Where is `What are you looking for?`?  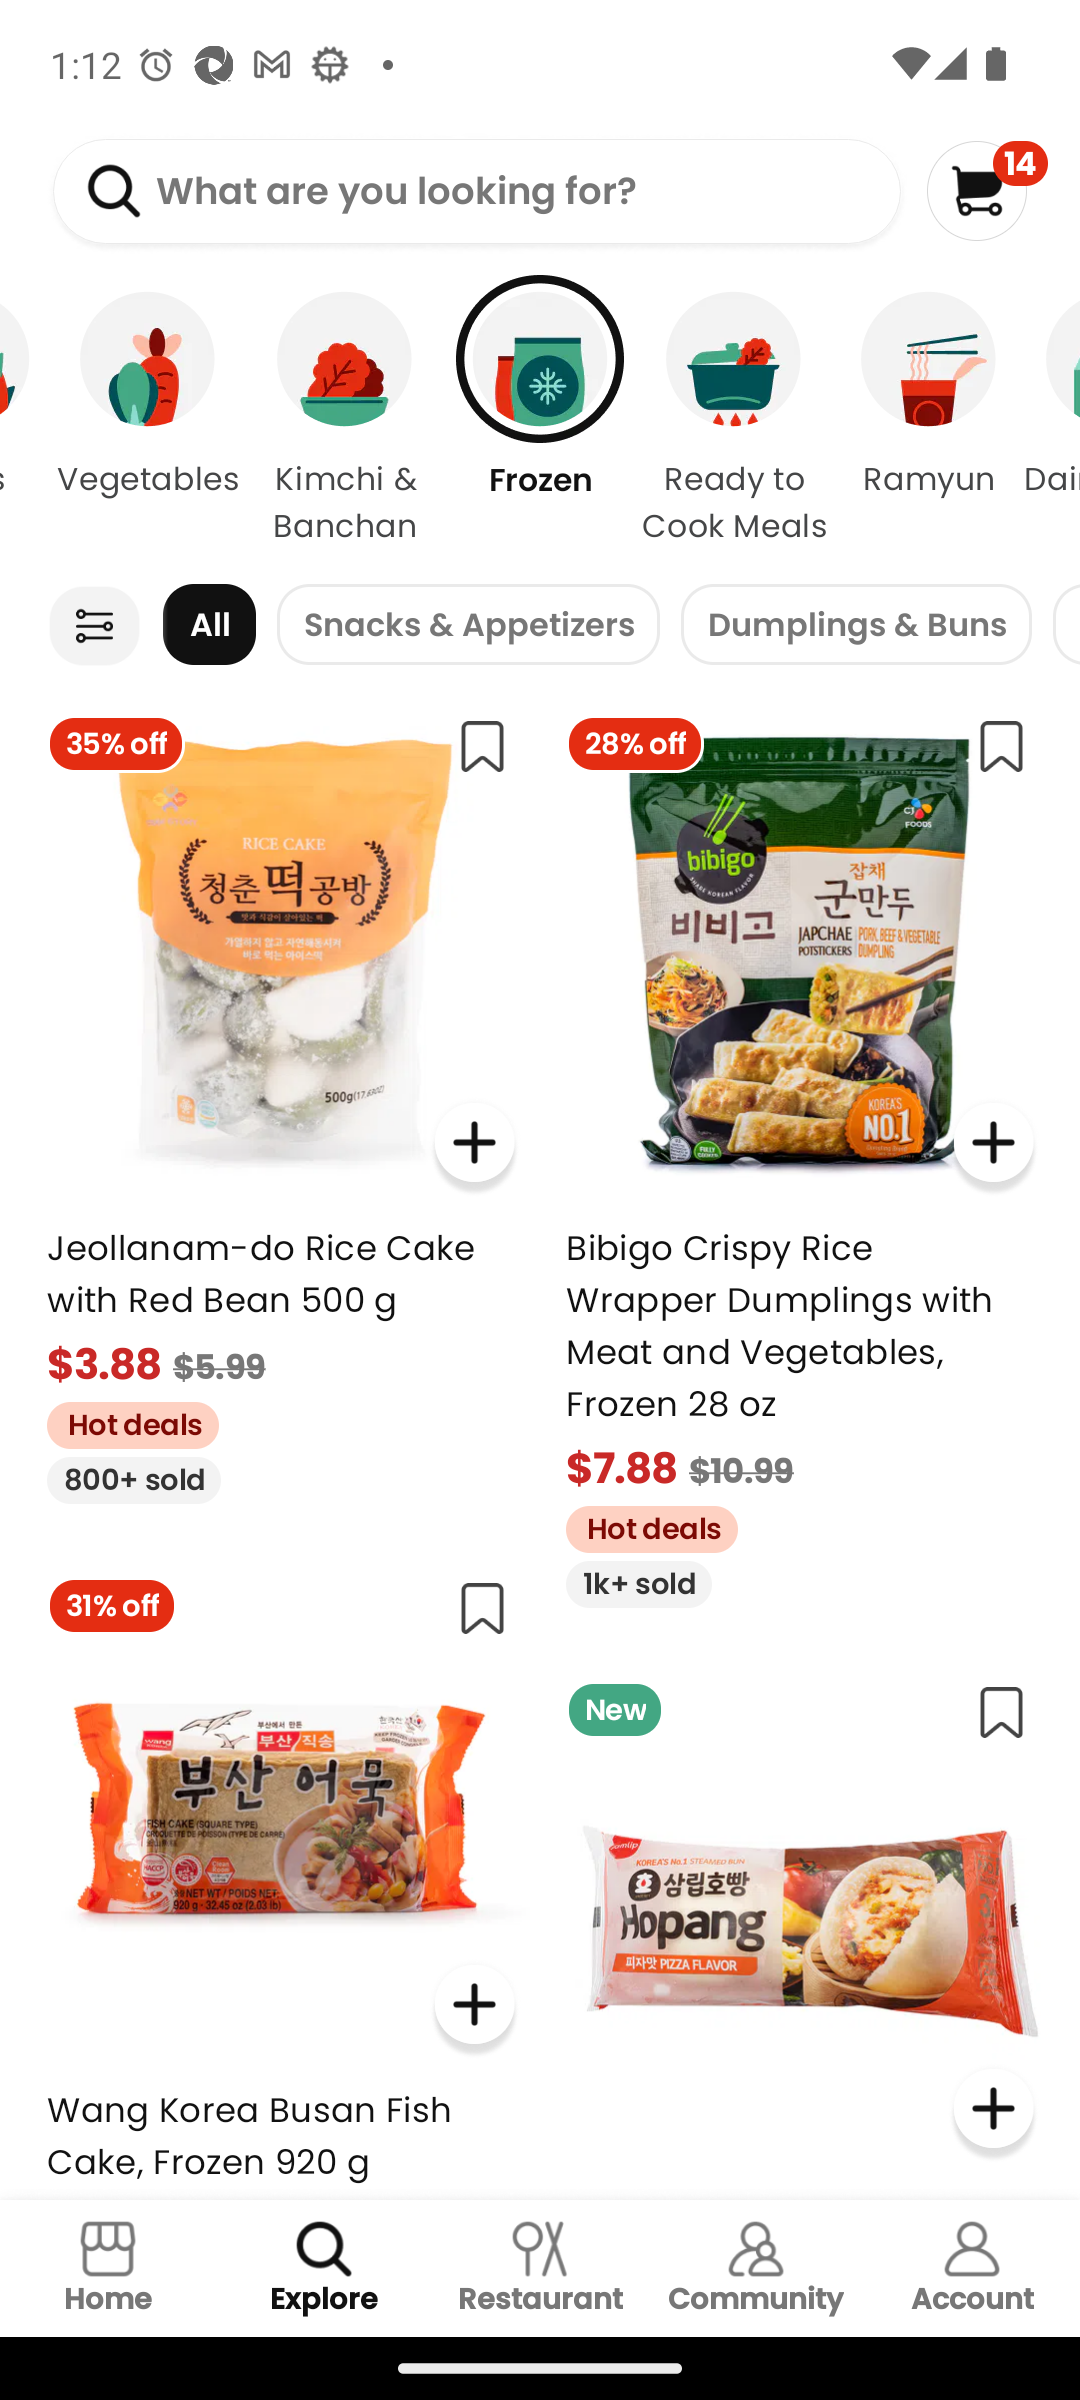
What are you looking for? is located at coordinates (476, 192).